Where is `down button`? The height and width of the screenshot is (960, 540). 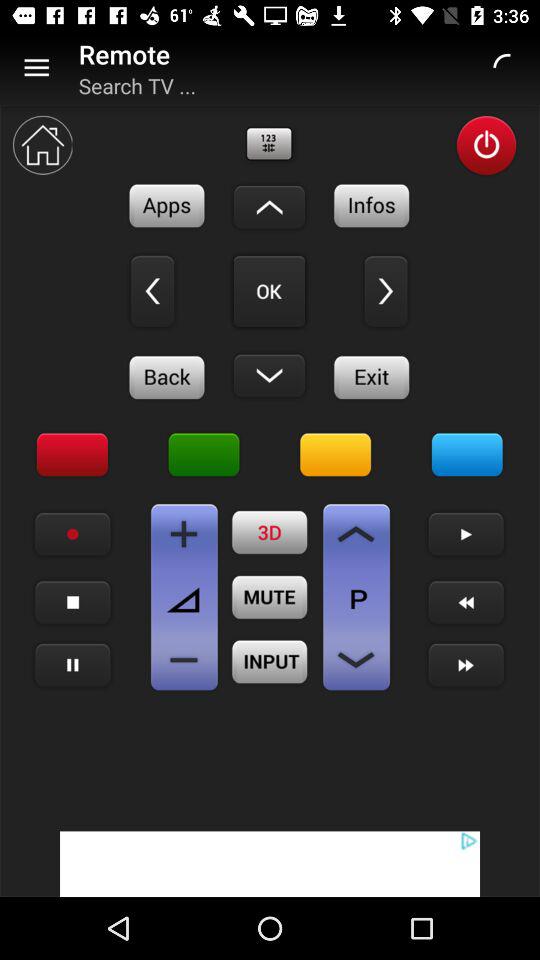
down button is located at coordinates (269, 375).